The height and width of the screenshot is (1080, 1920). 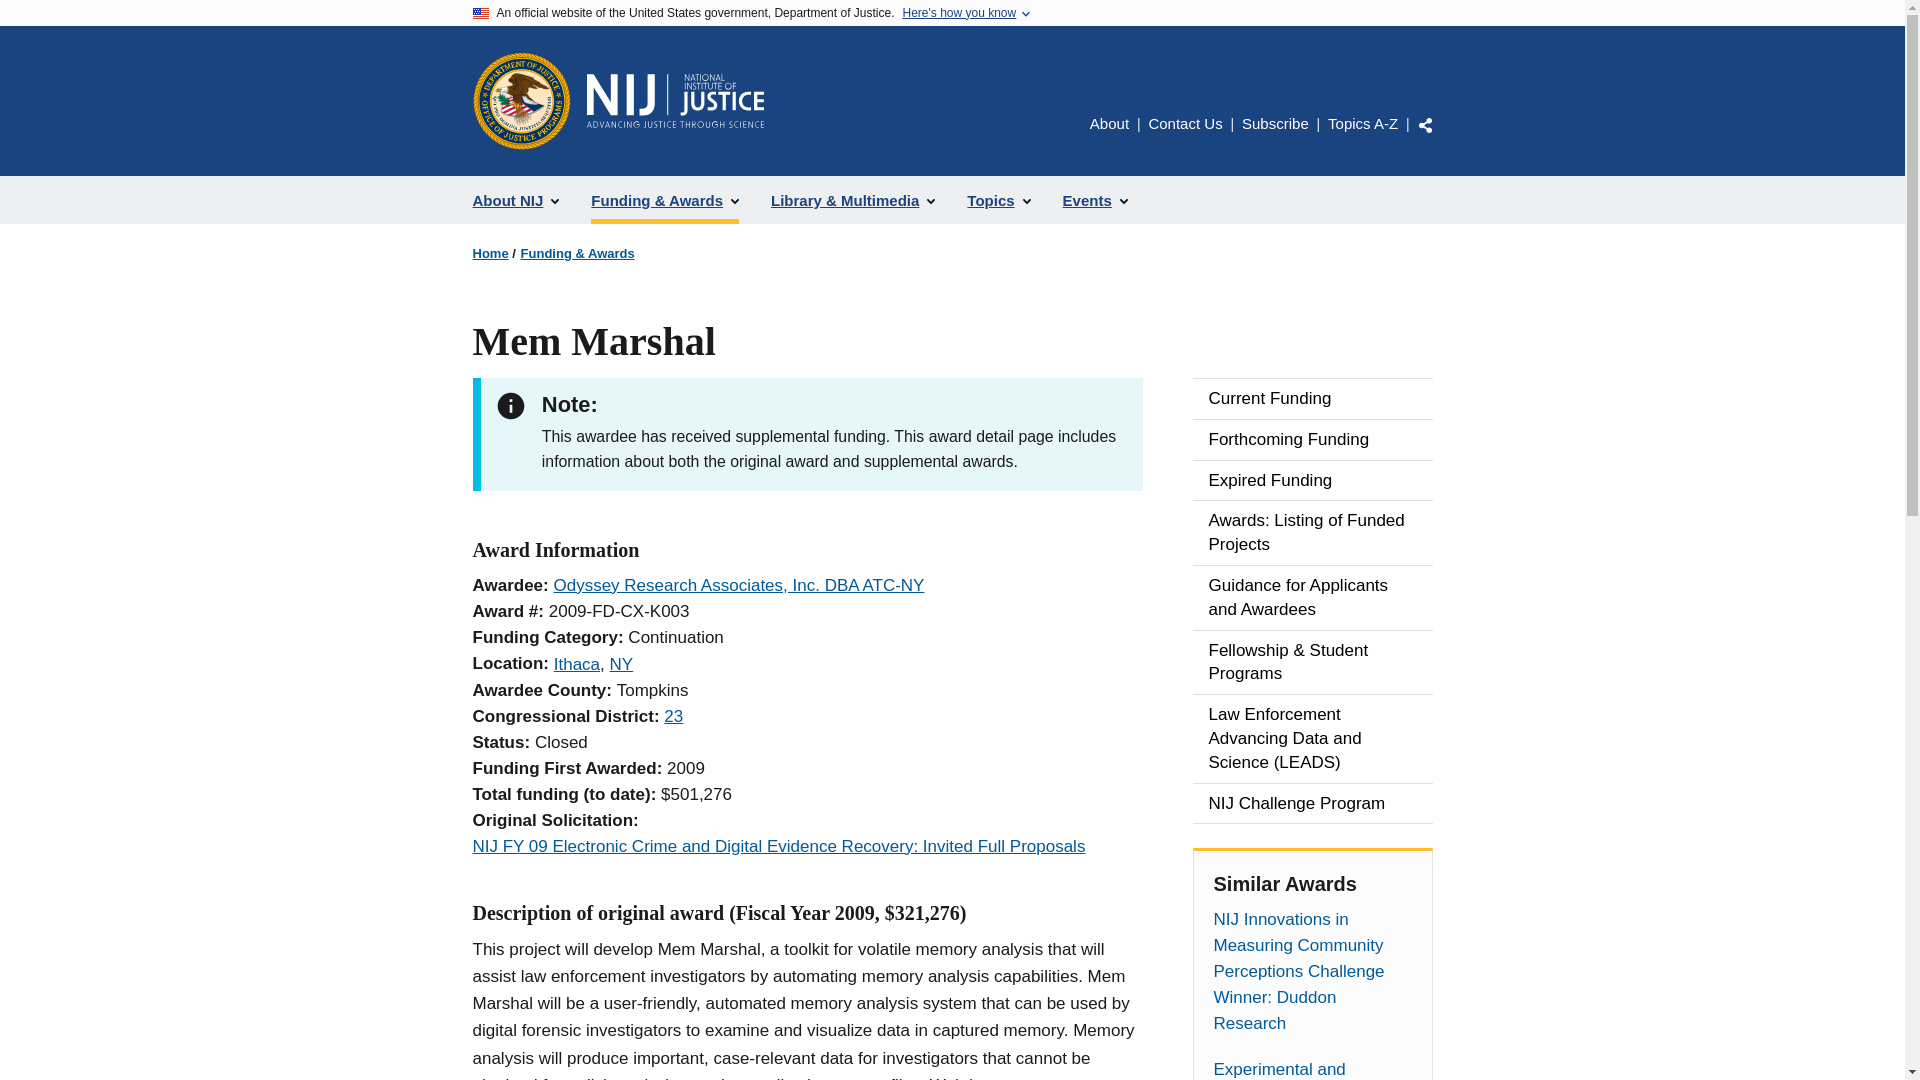 What do you see at coordinates (1362, 122) in the screenshot?
I see `Topics A-Z` at bounding box center [1362, 122].